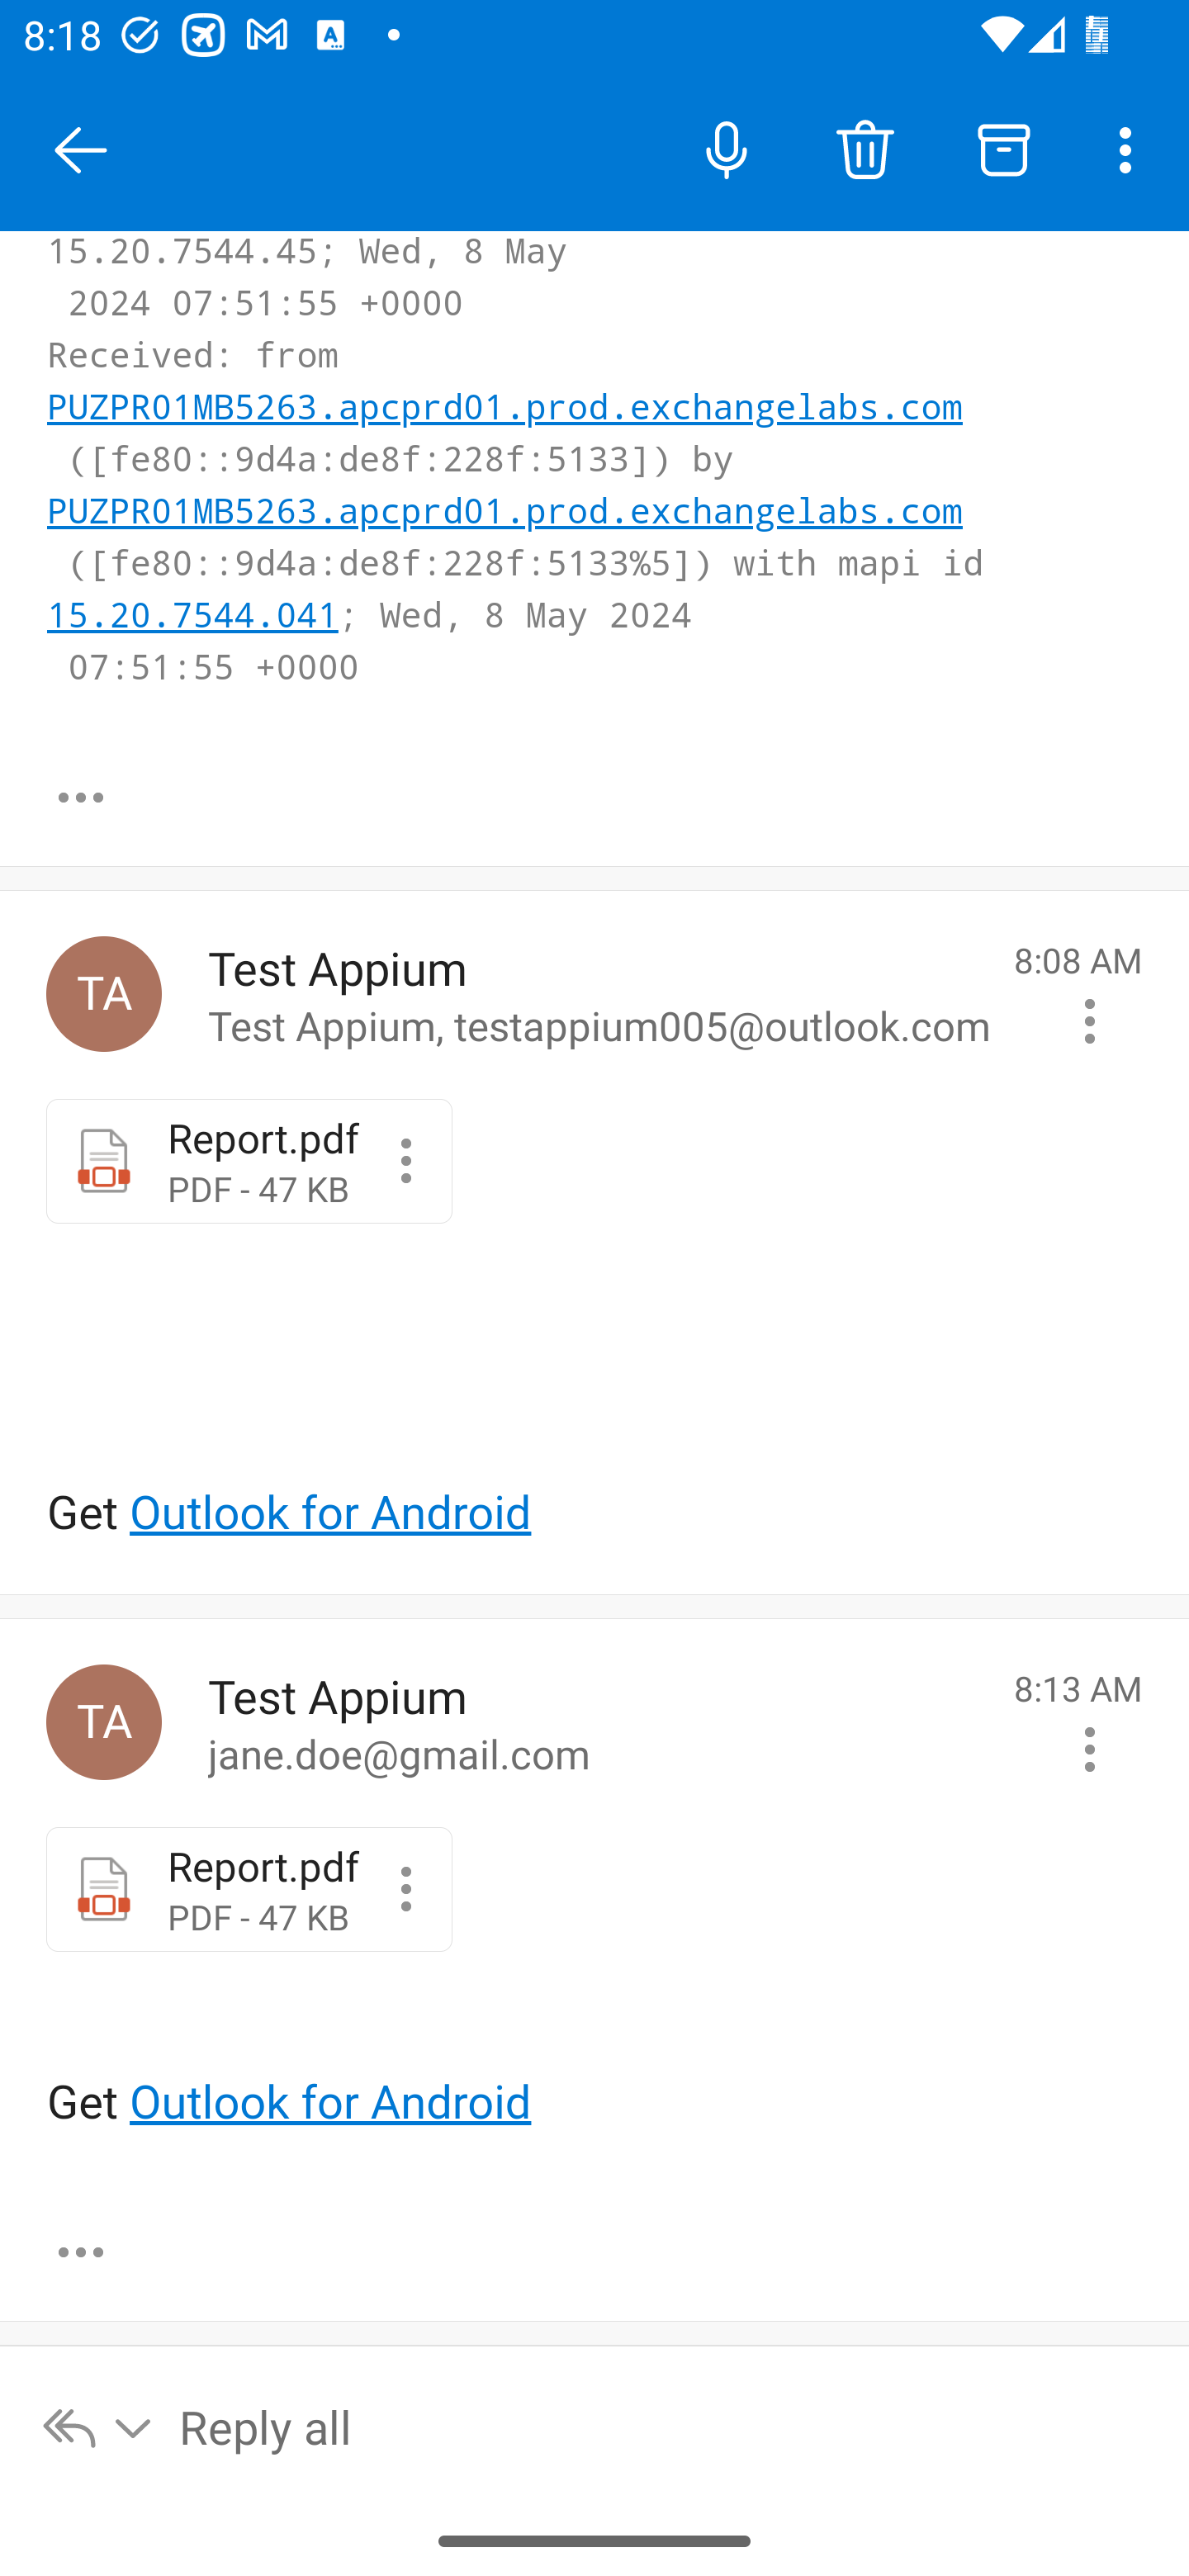  I want to click on Outlook for Android, so click(330, 1513).